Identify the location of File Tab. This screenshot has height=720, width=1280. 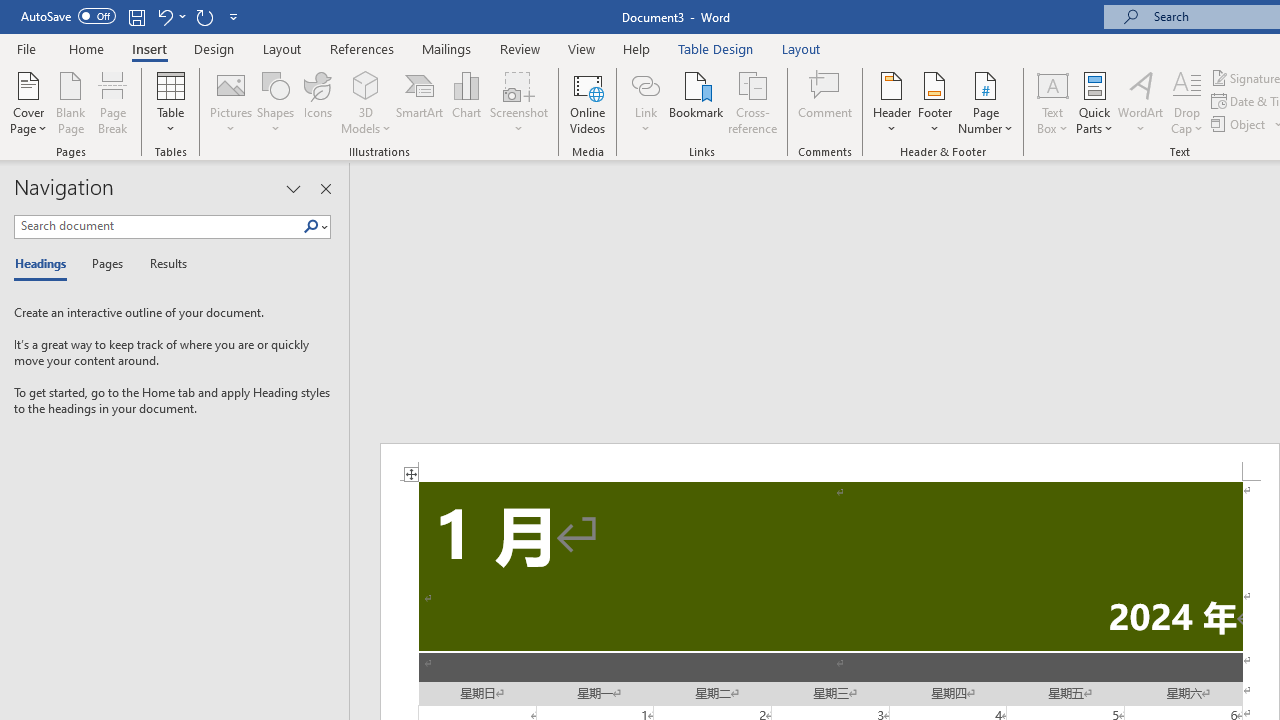
(26, 48).